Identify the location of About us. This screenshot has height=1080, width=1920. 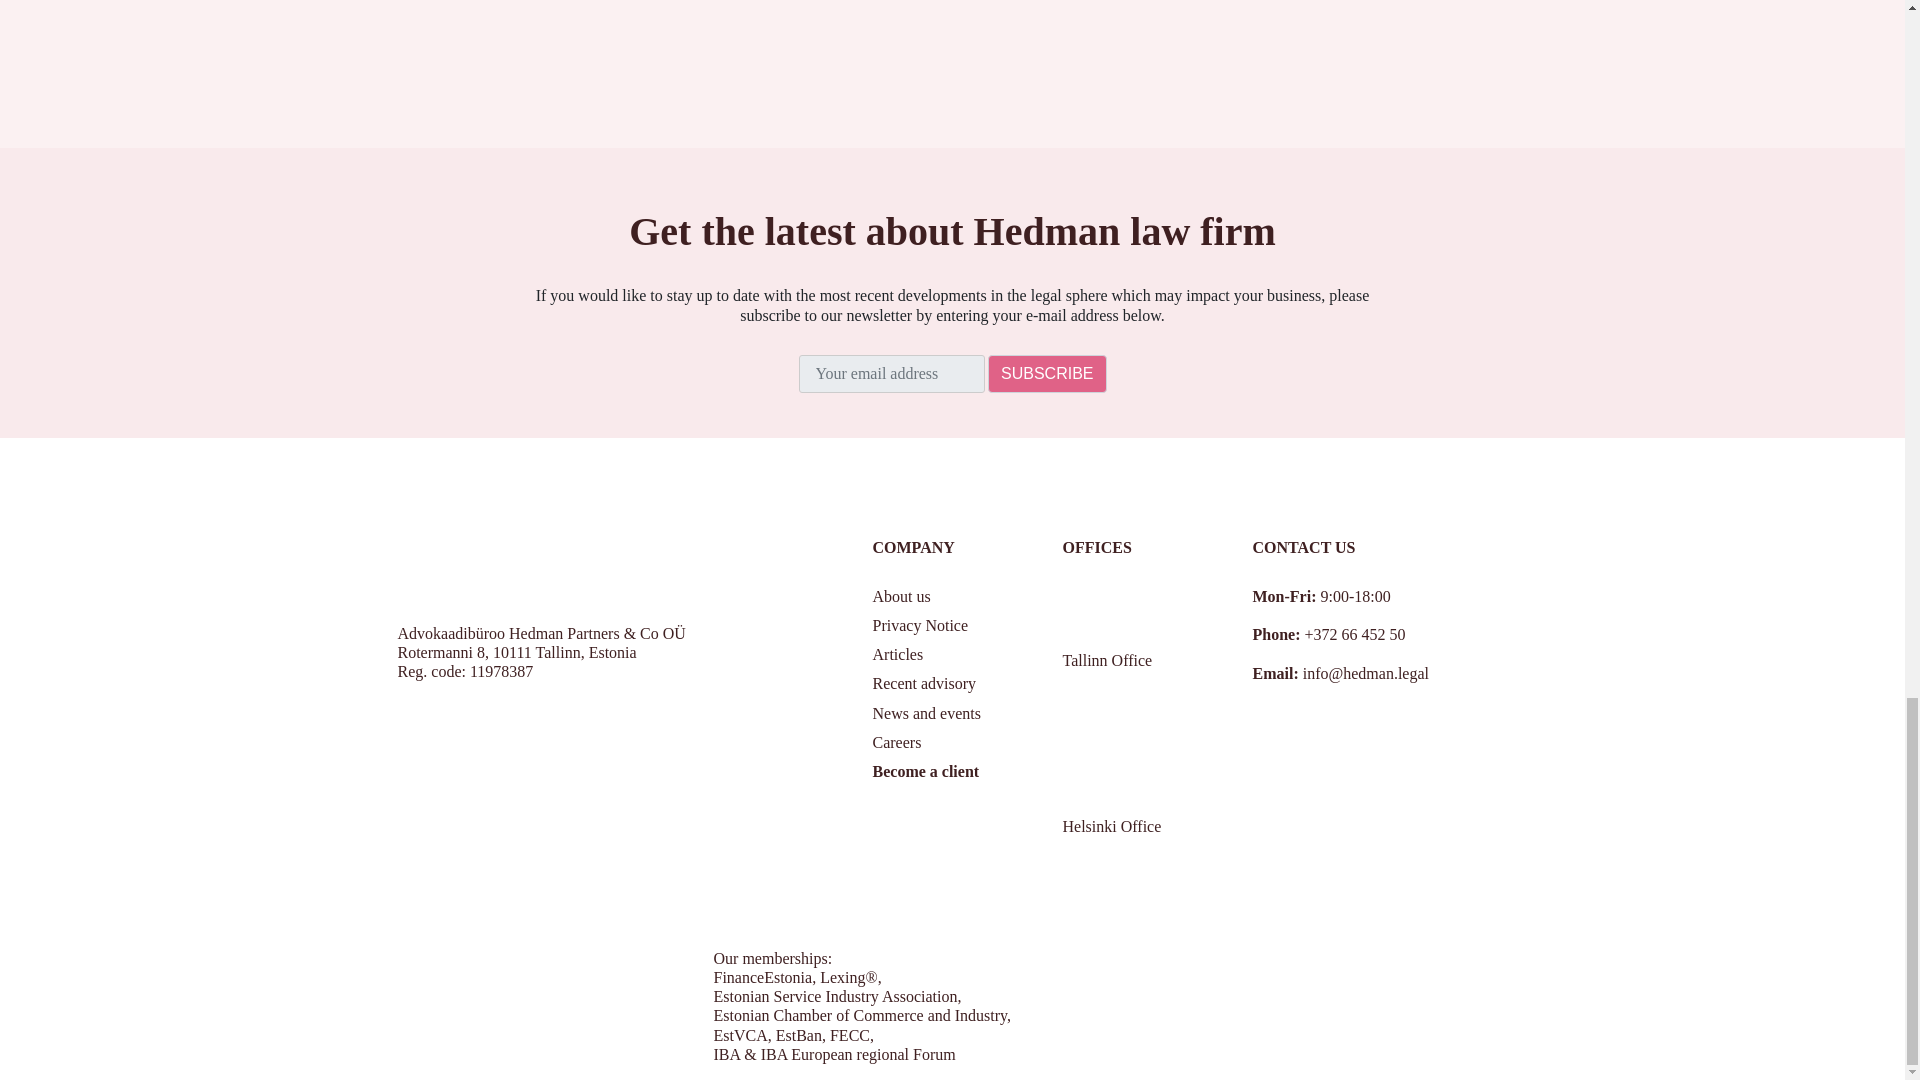
(900, 596).